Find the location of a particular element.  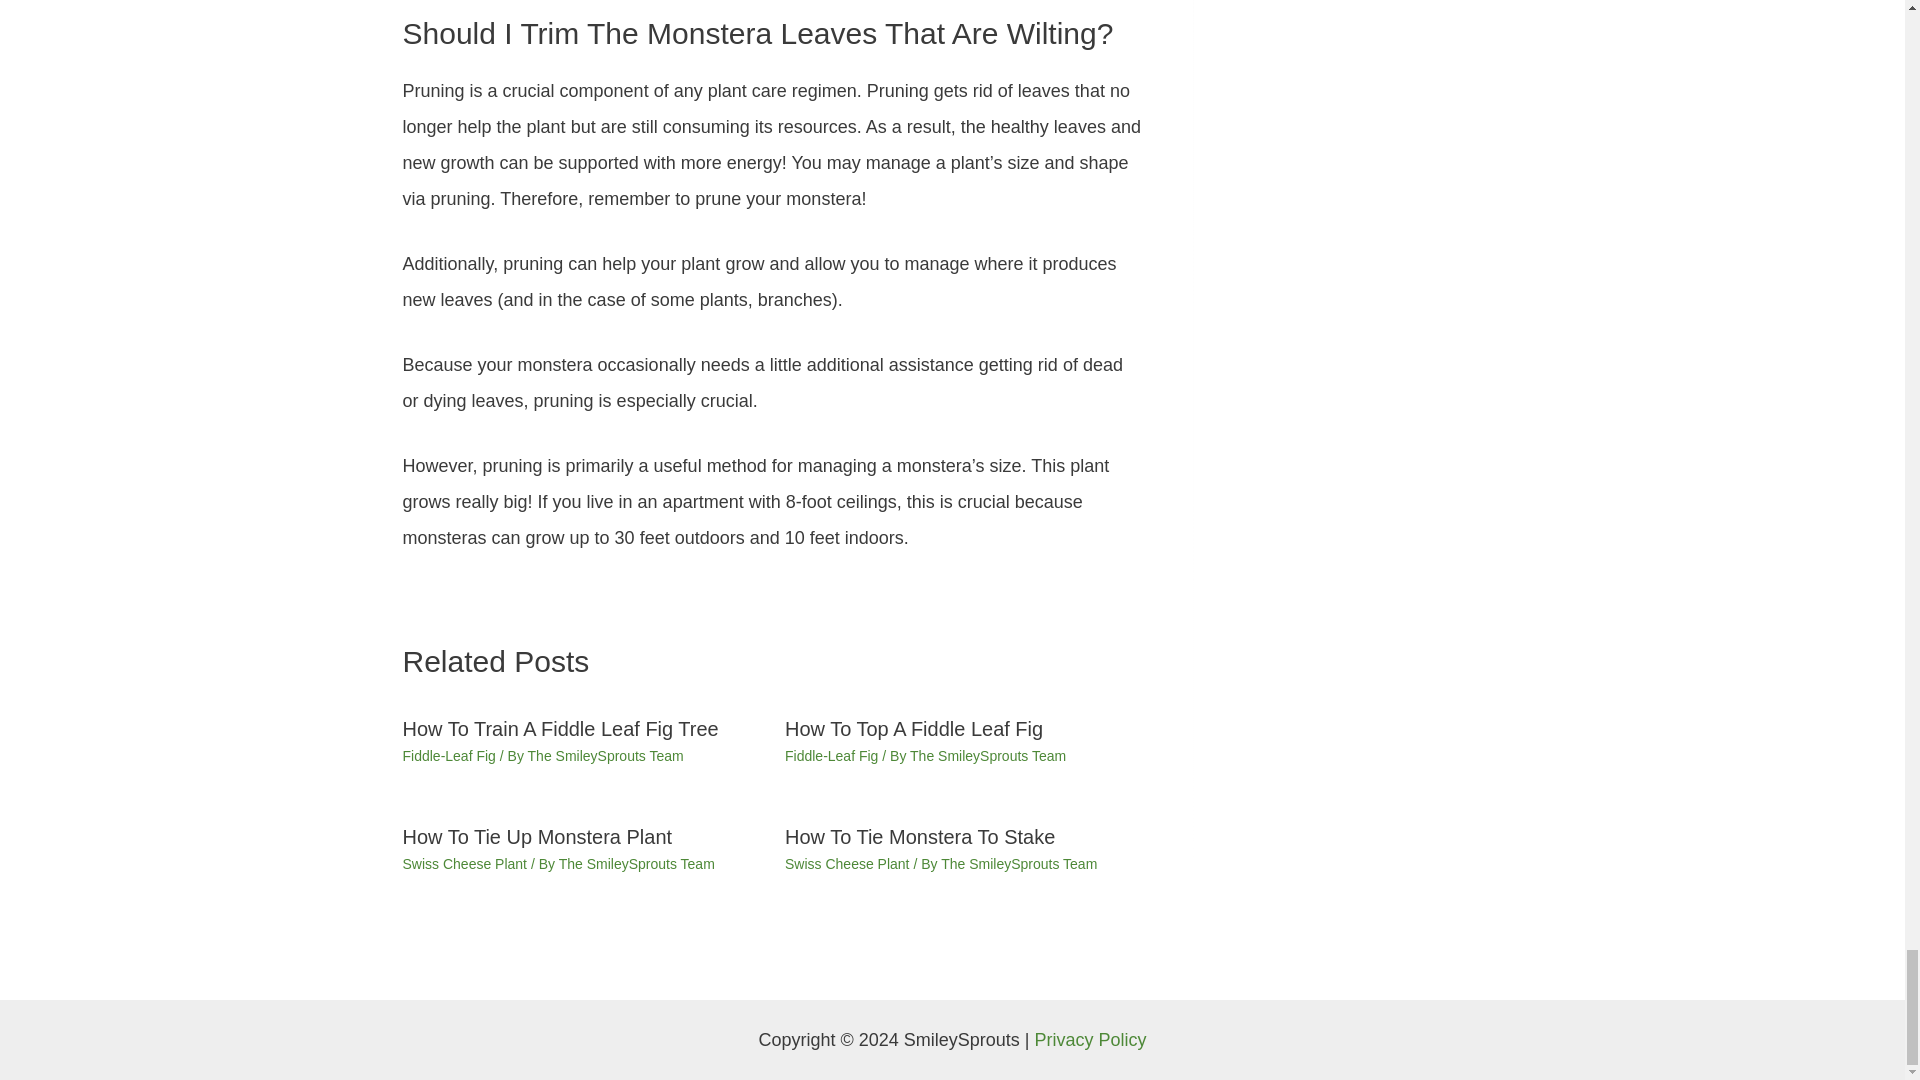

View all posts by The SmileySprouts Team is located at coordinates (1018, 864).